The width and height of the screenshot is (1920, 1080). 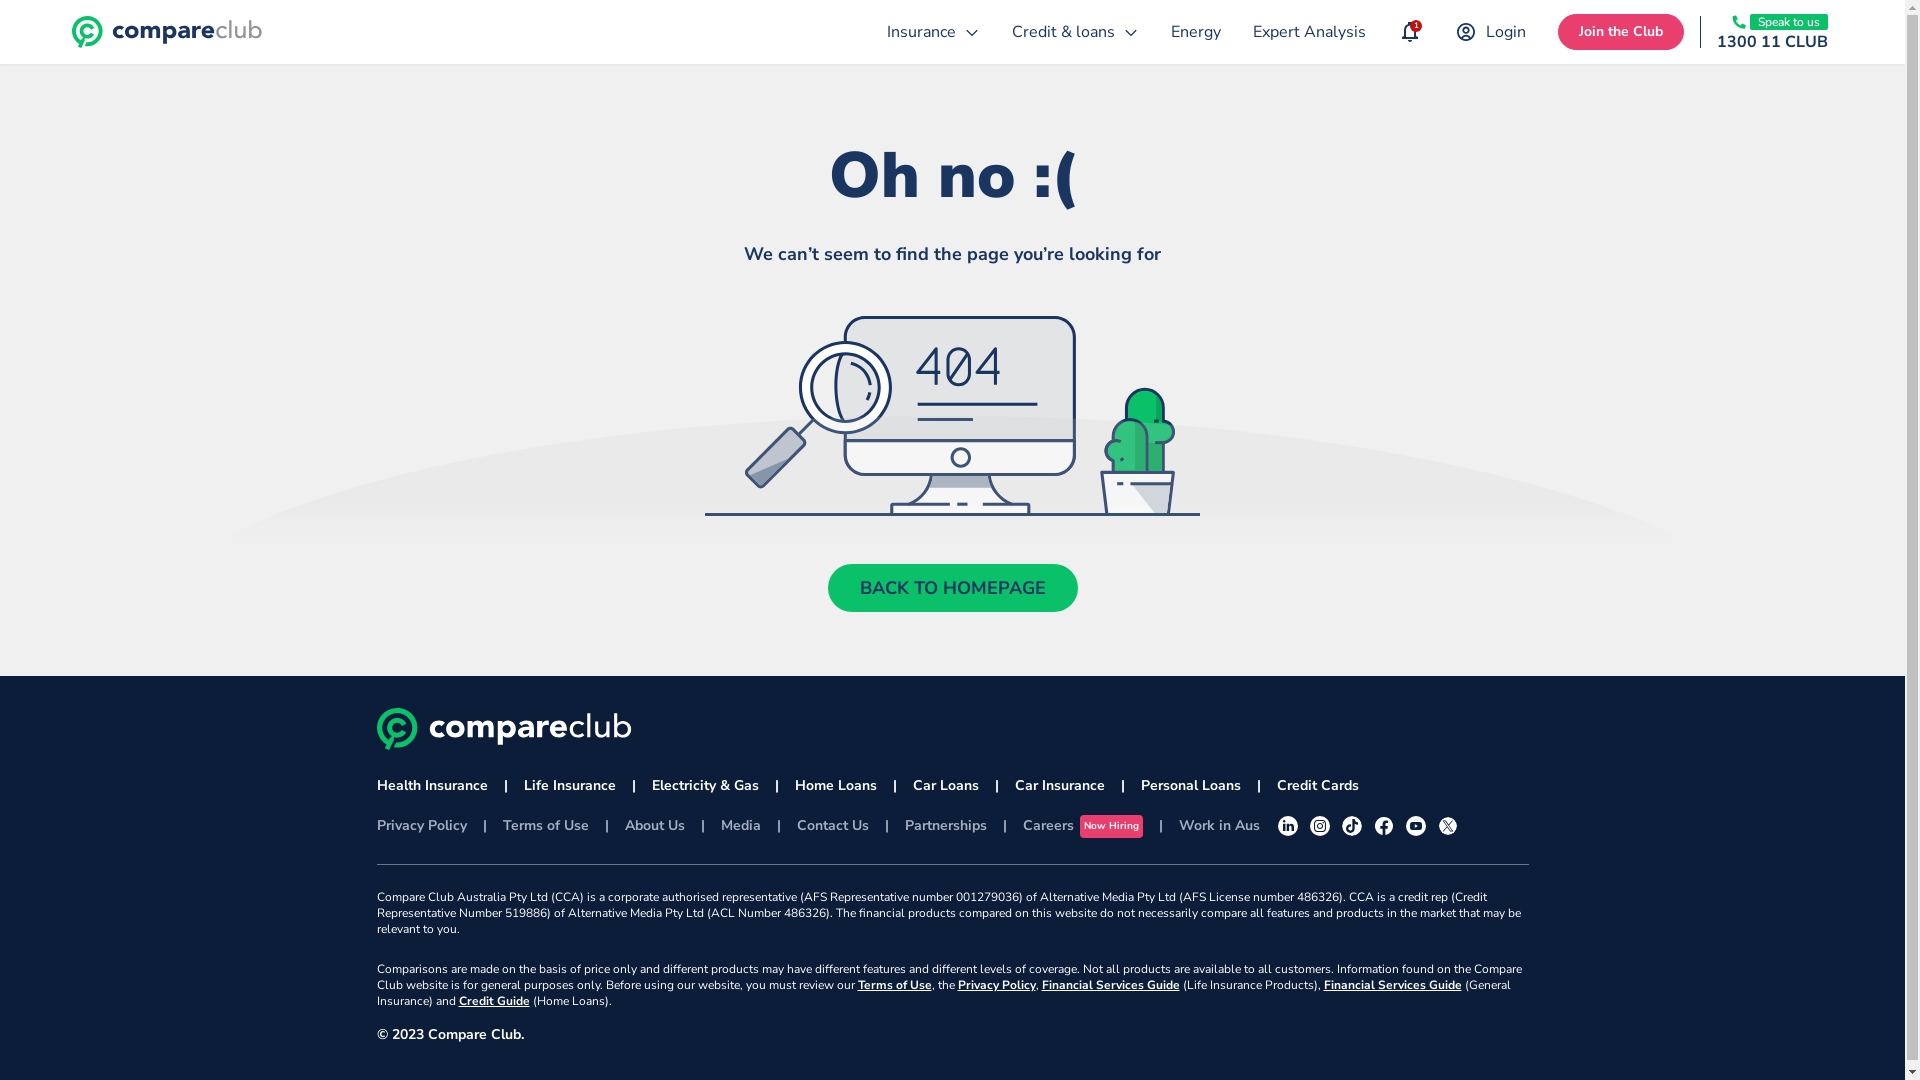 I want to click on Contact Us, so click(x=832, y=826).